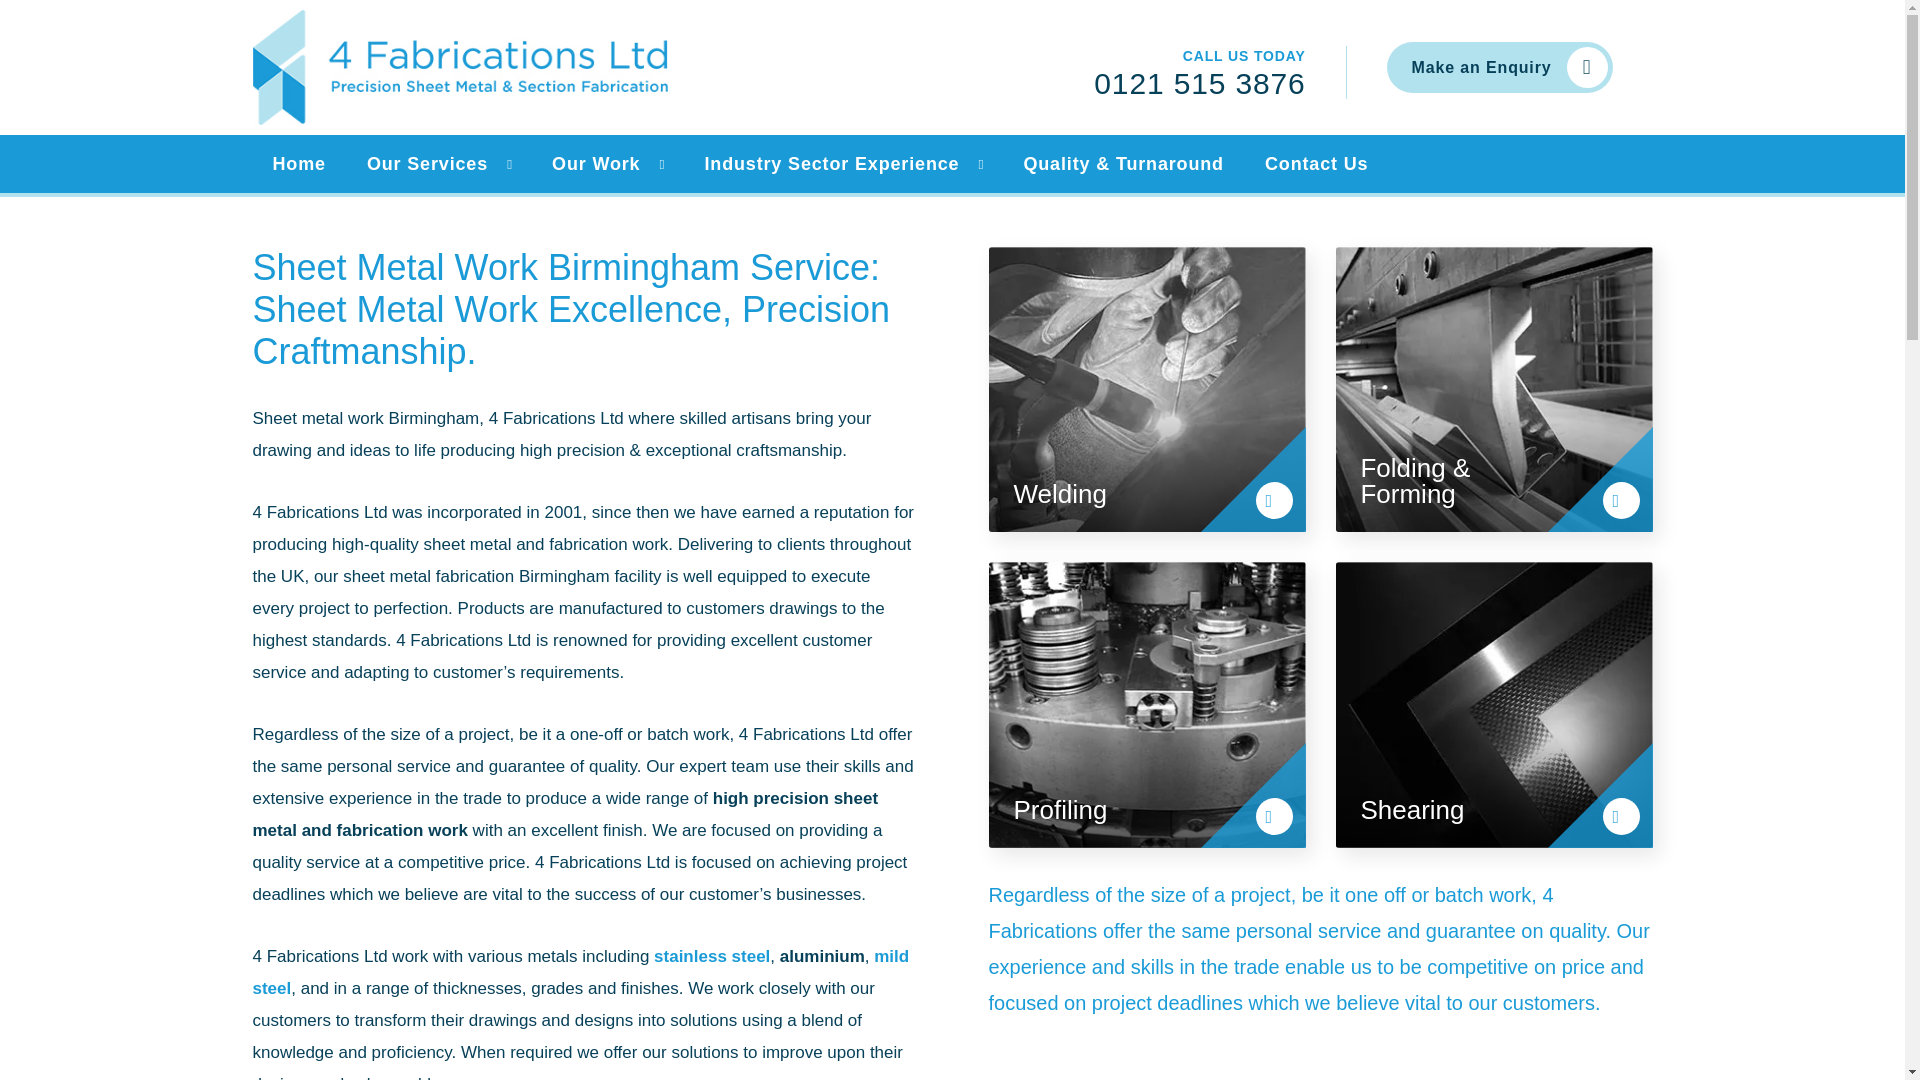  I want to click on Contact Us, so click(1313, 164).